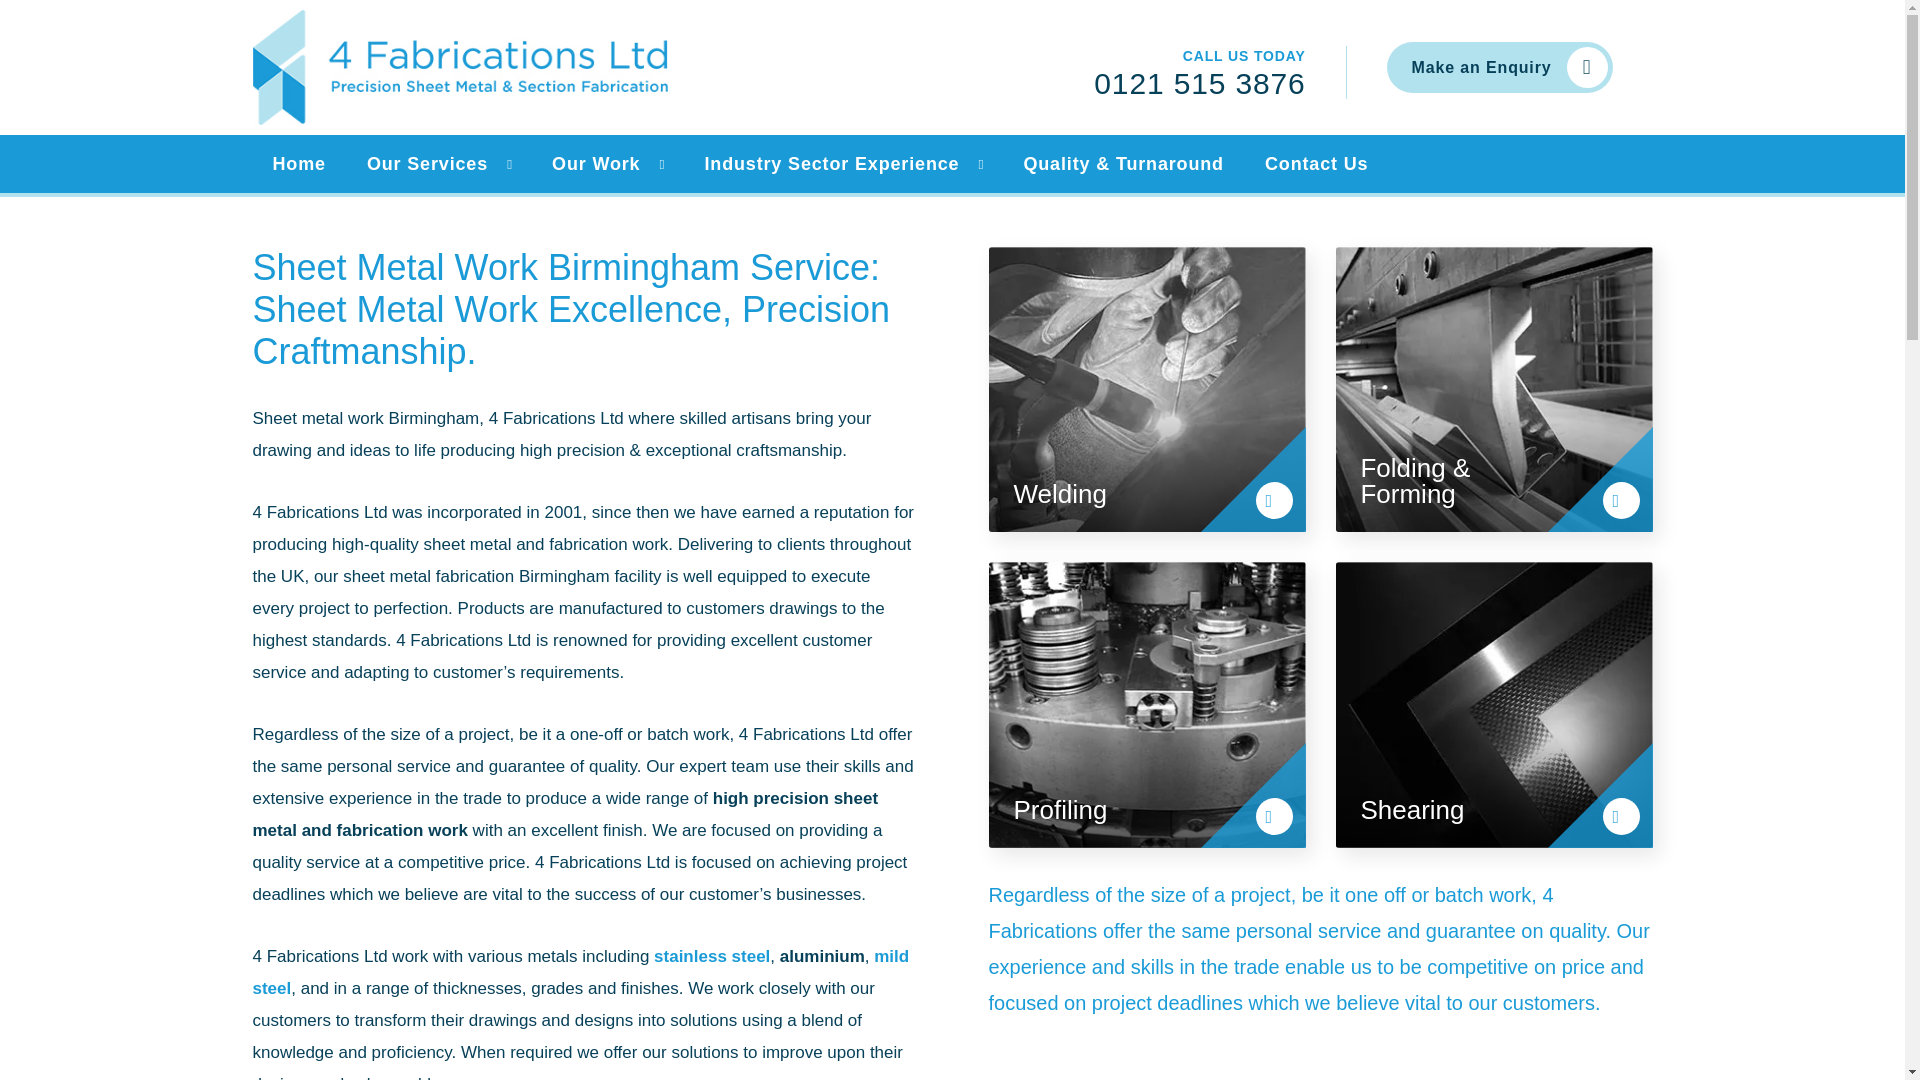  I want to click on Contact Us, so click(1313, 164).